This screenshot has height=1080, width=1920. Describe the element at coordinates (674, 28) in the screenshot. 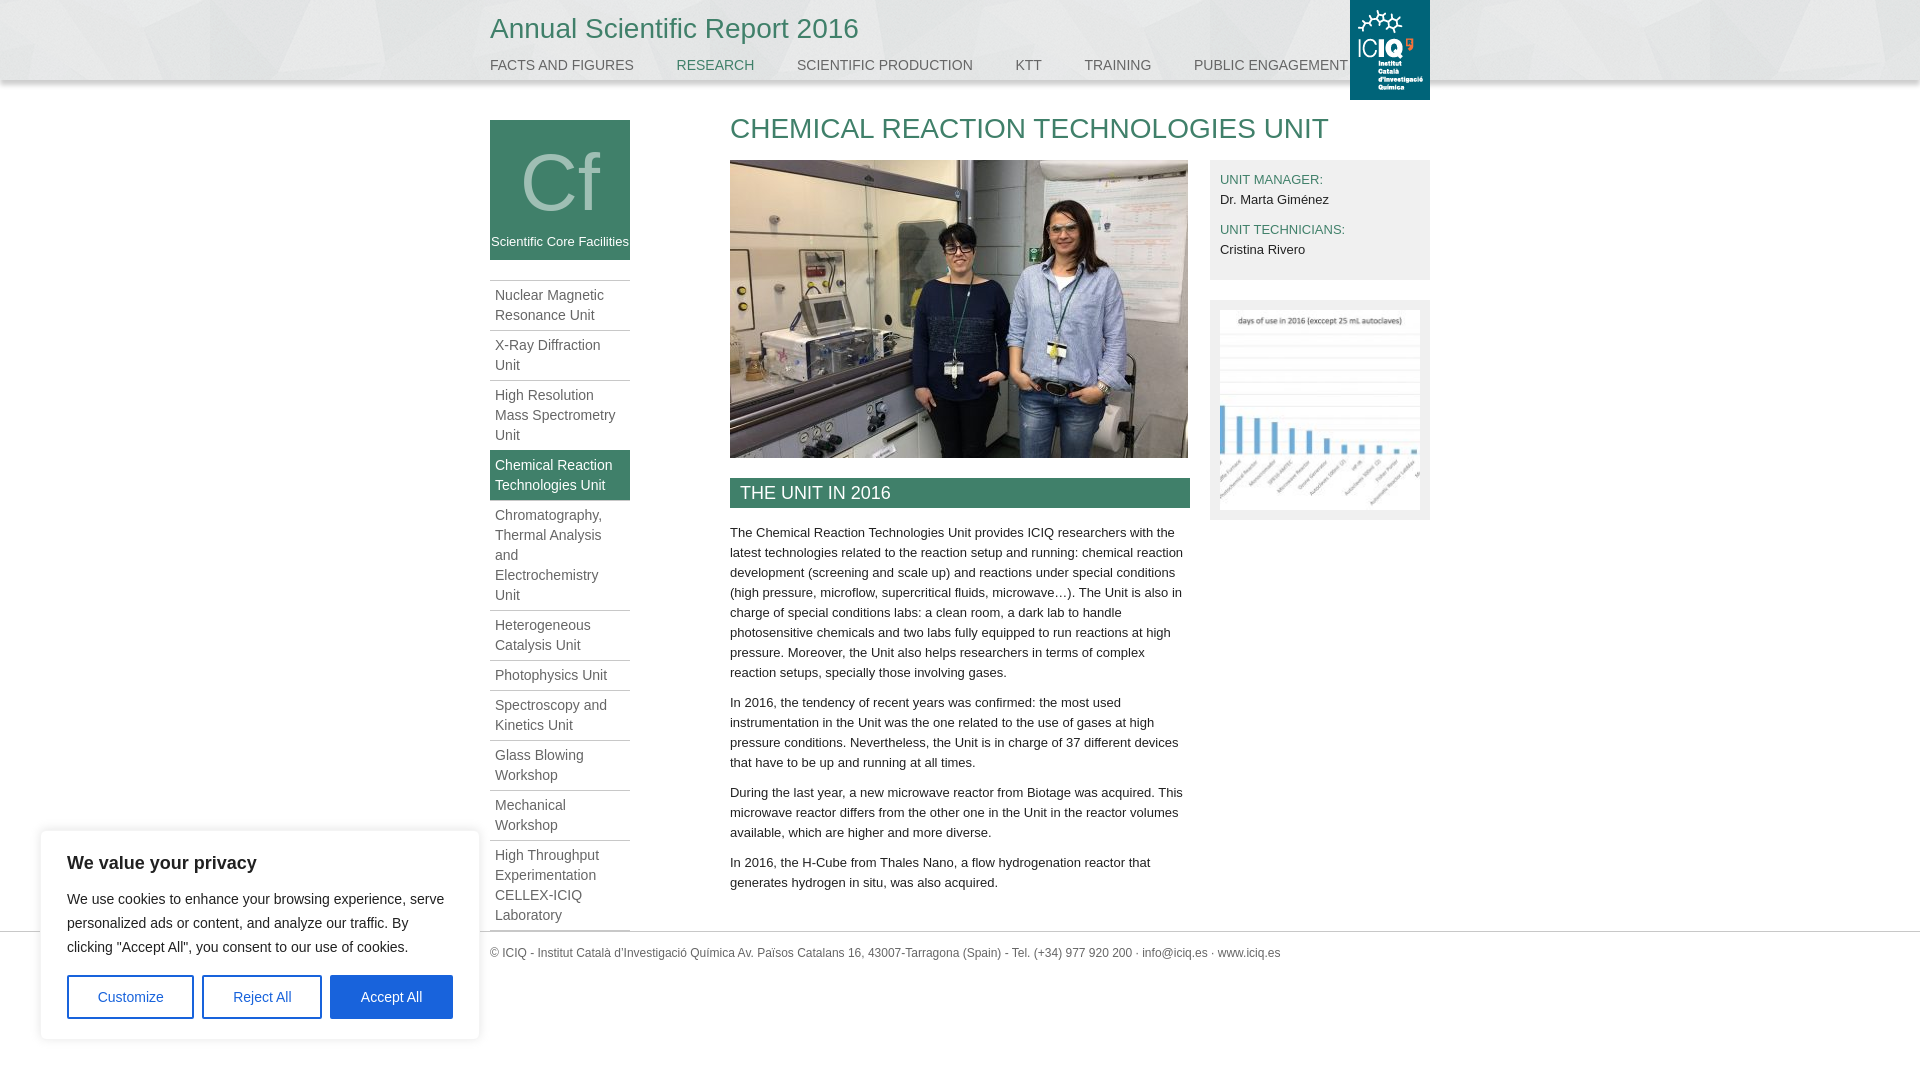

I see `Annual Scientific Report 2016` at that location.